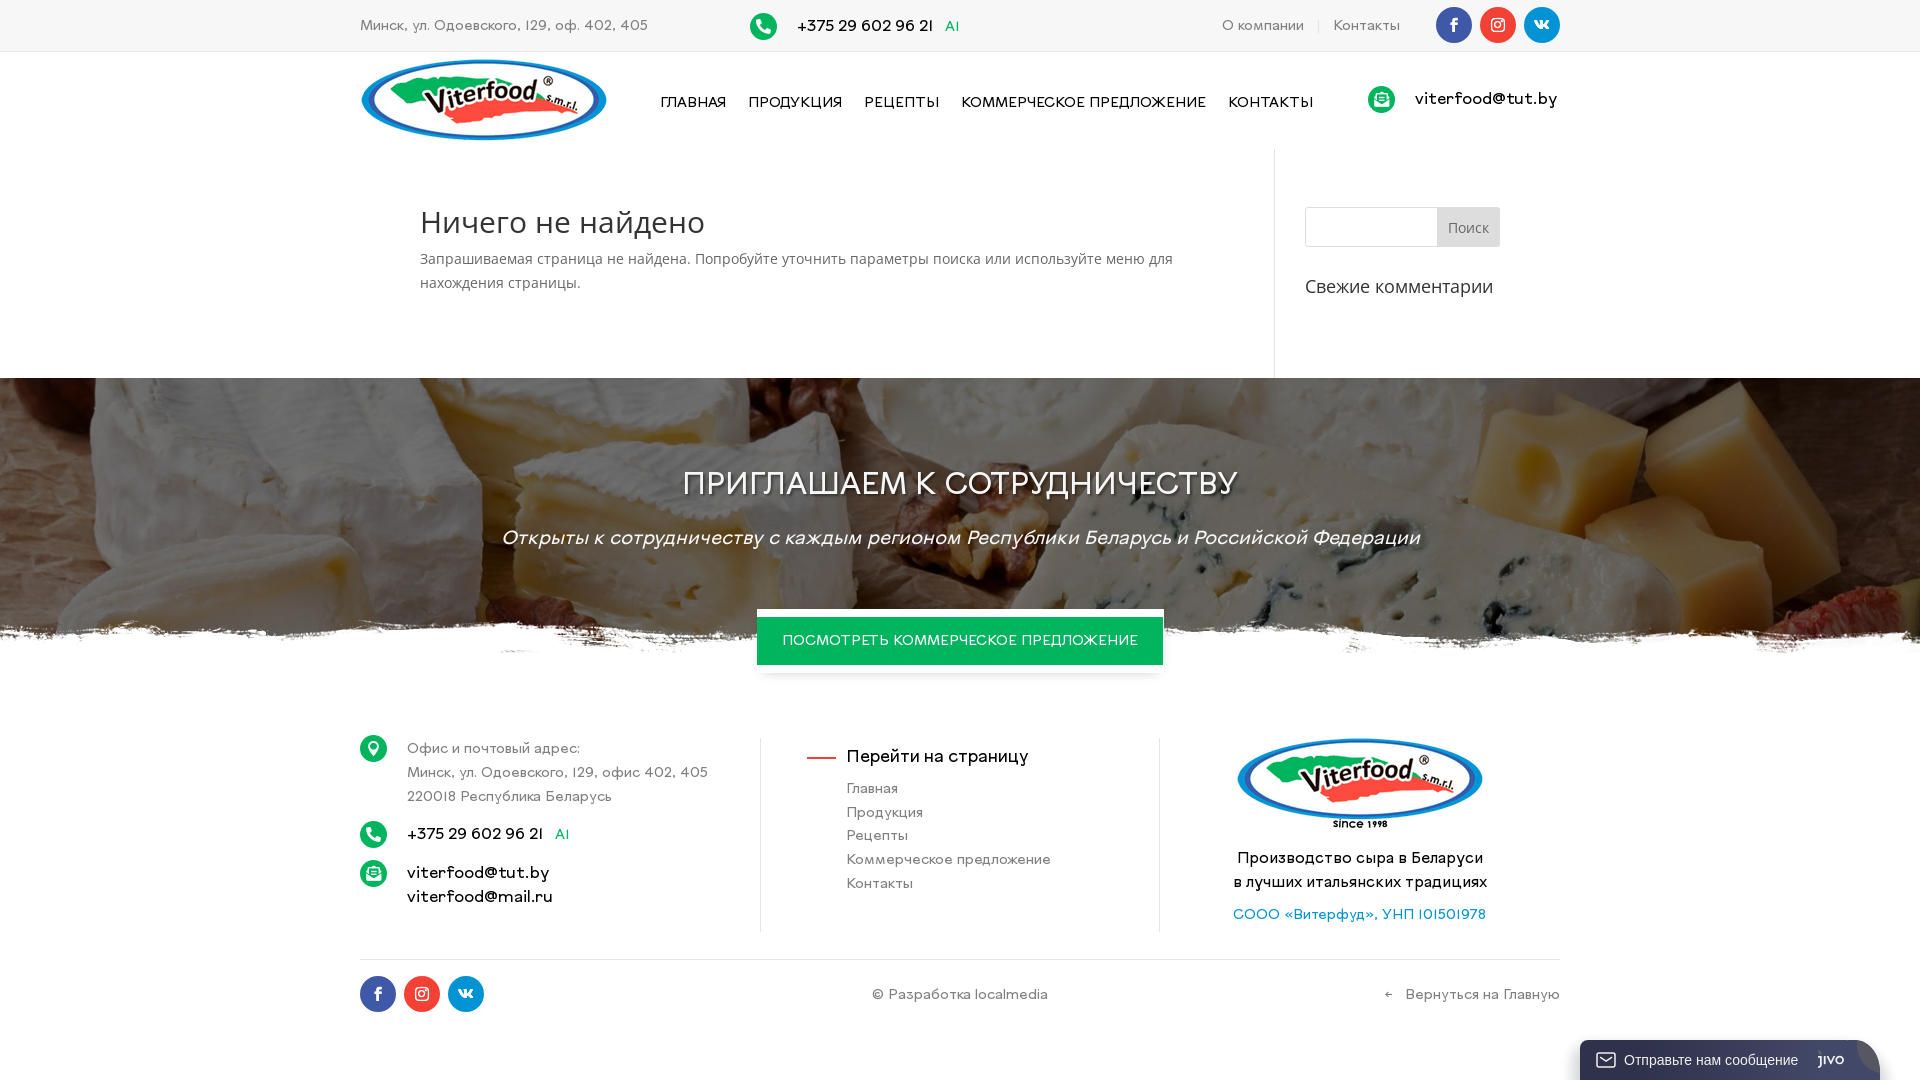  What do you see at coordinates (478, 874) in the screenshot?
I see `viterfood@tut.by` at bounding box center [478, 874].